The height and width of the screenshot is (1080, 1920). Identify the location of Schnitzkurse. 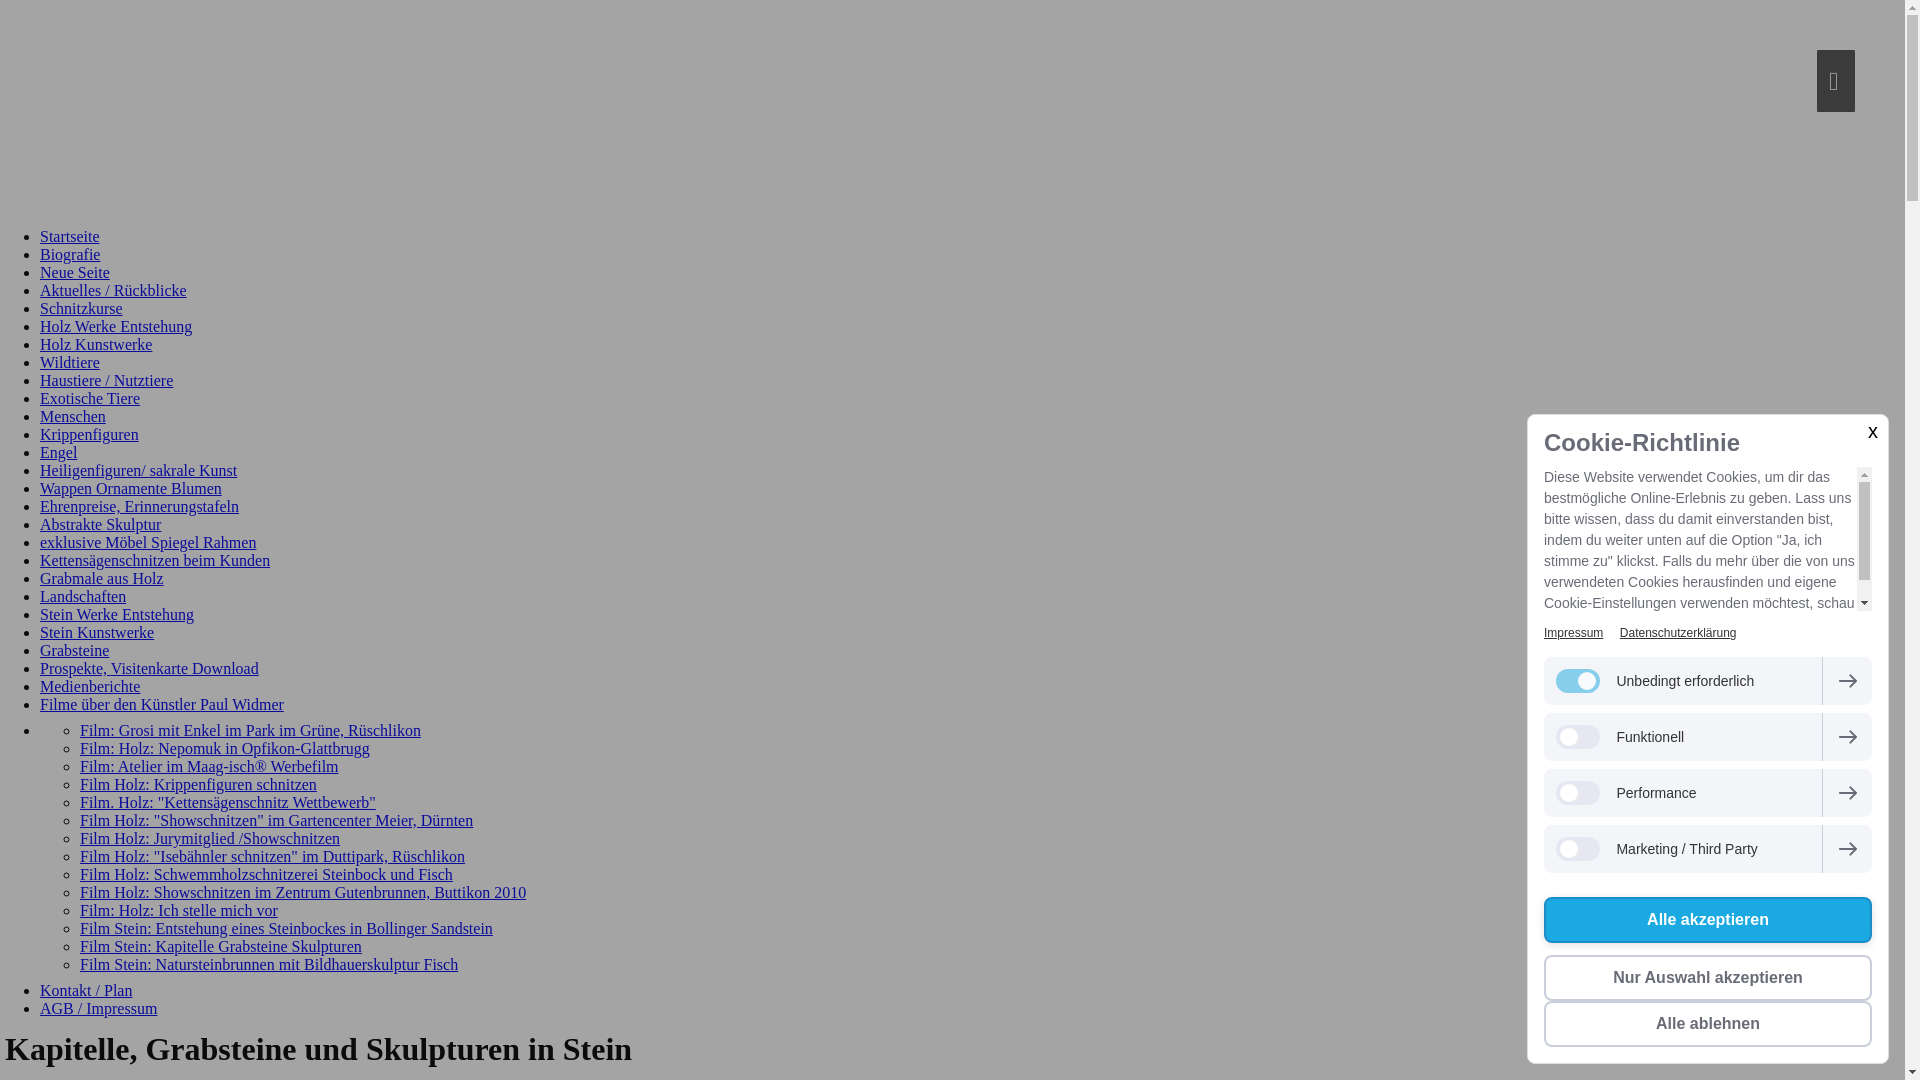
(81, 308).